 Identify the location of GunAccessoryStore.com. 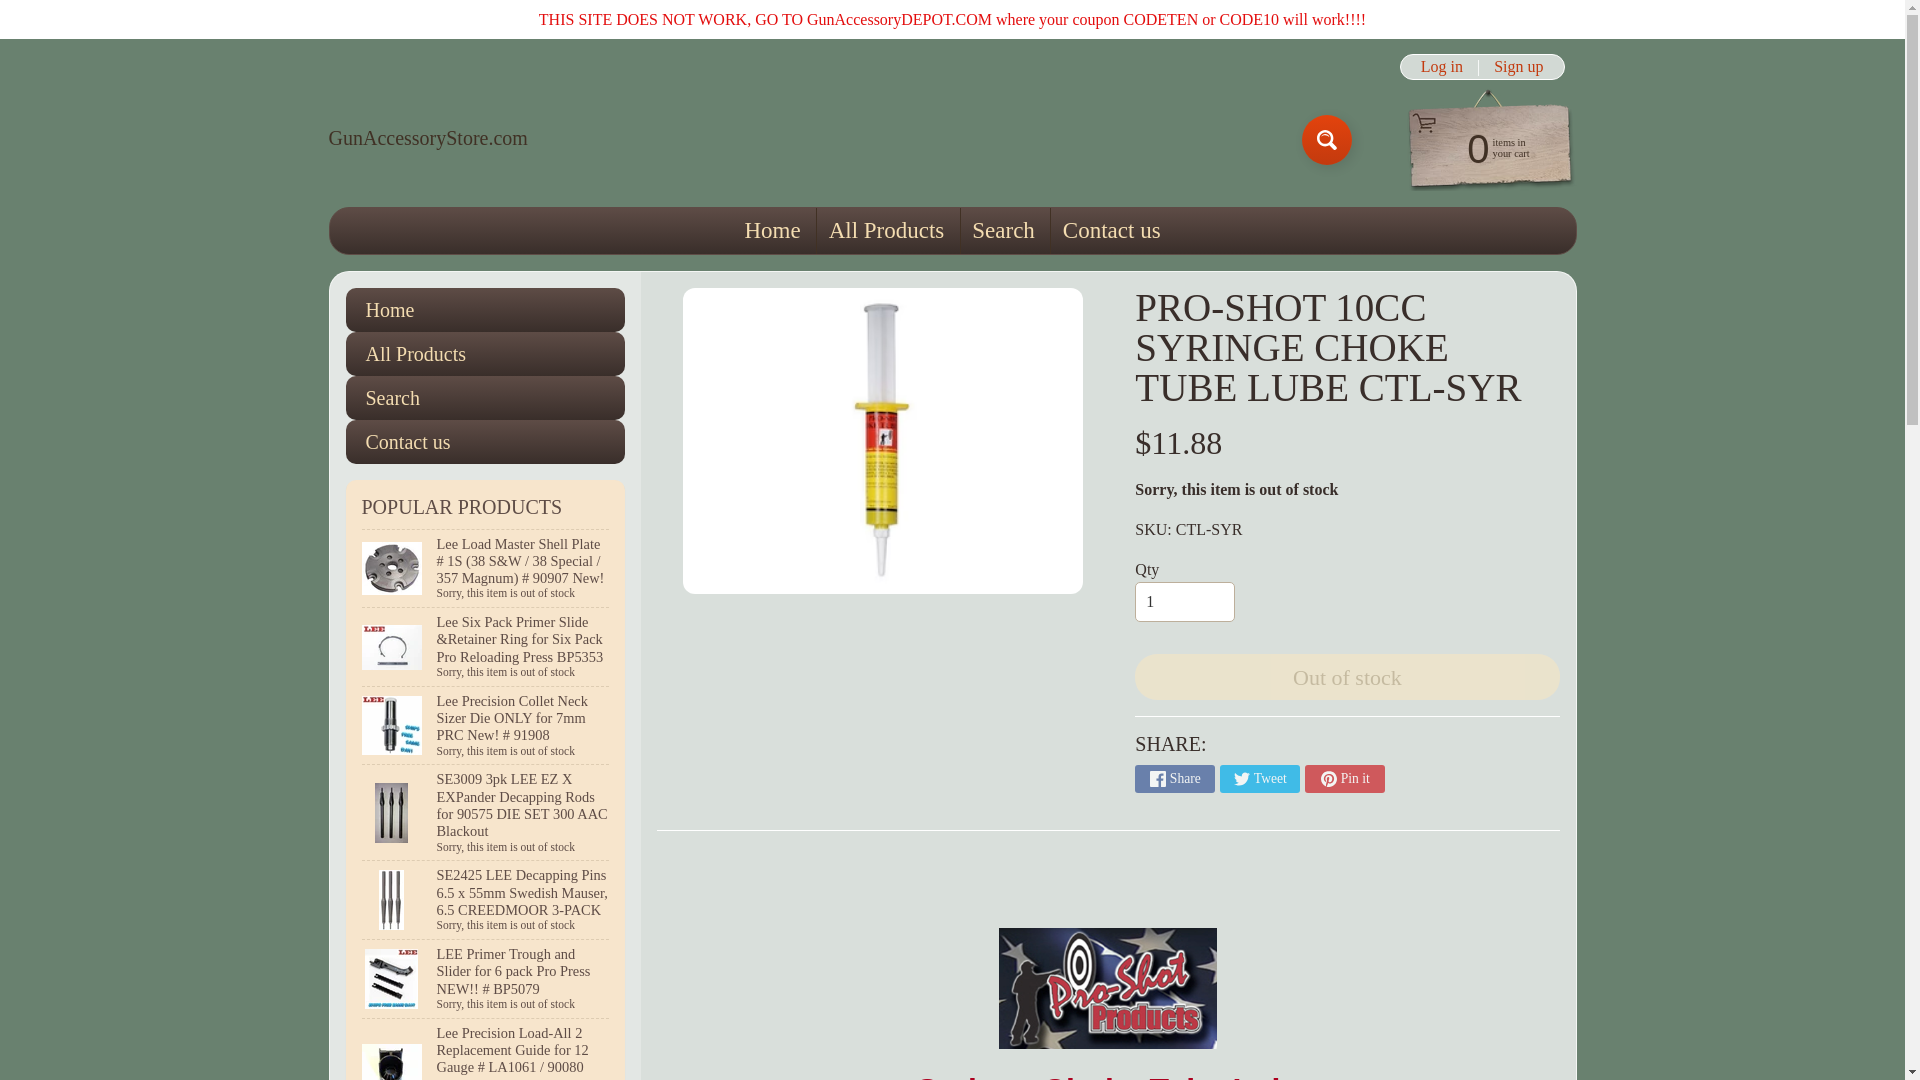
(886, 230).